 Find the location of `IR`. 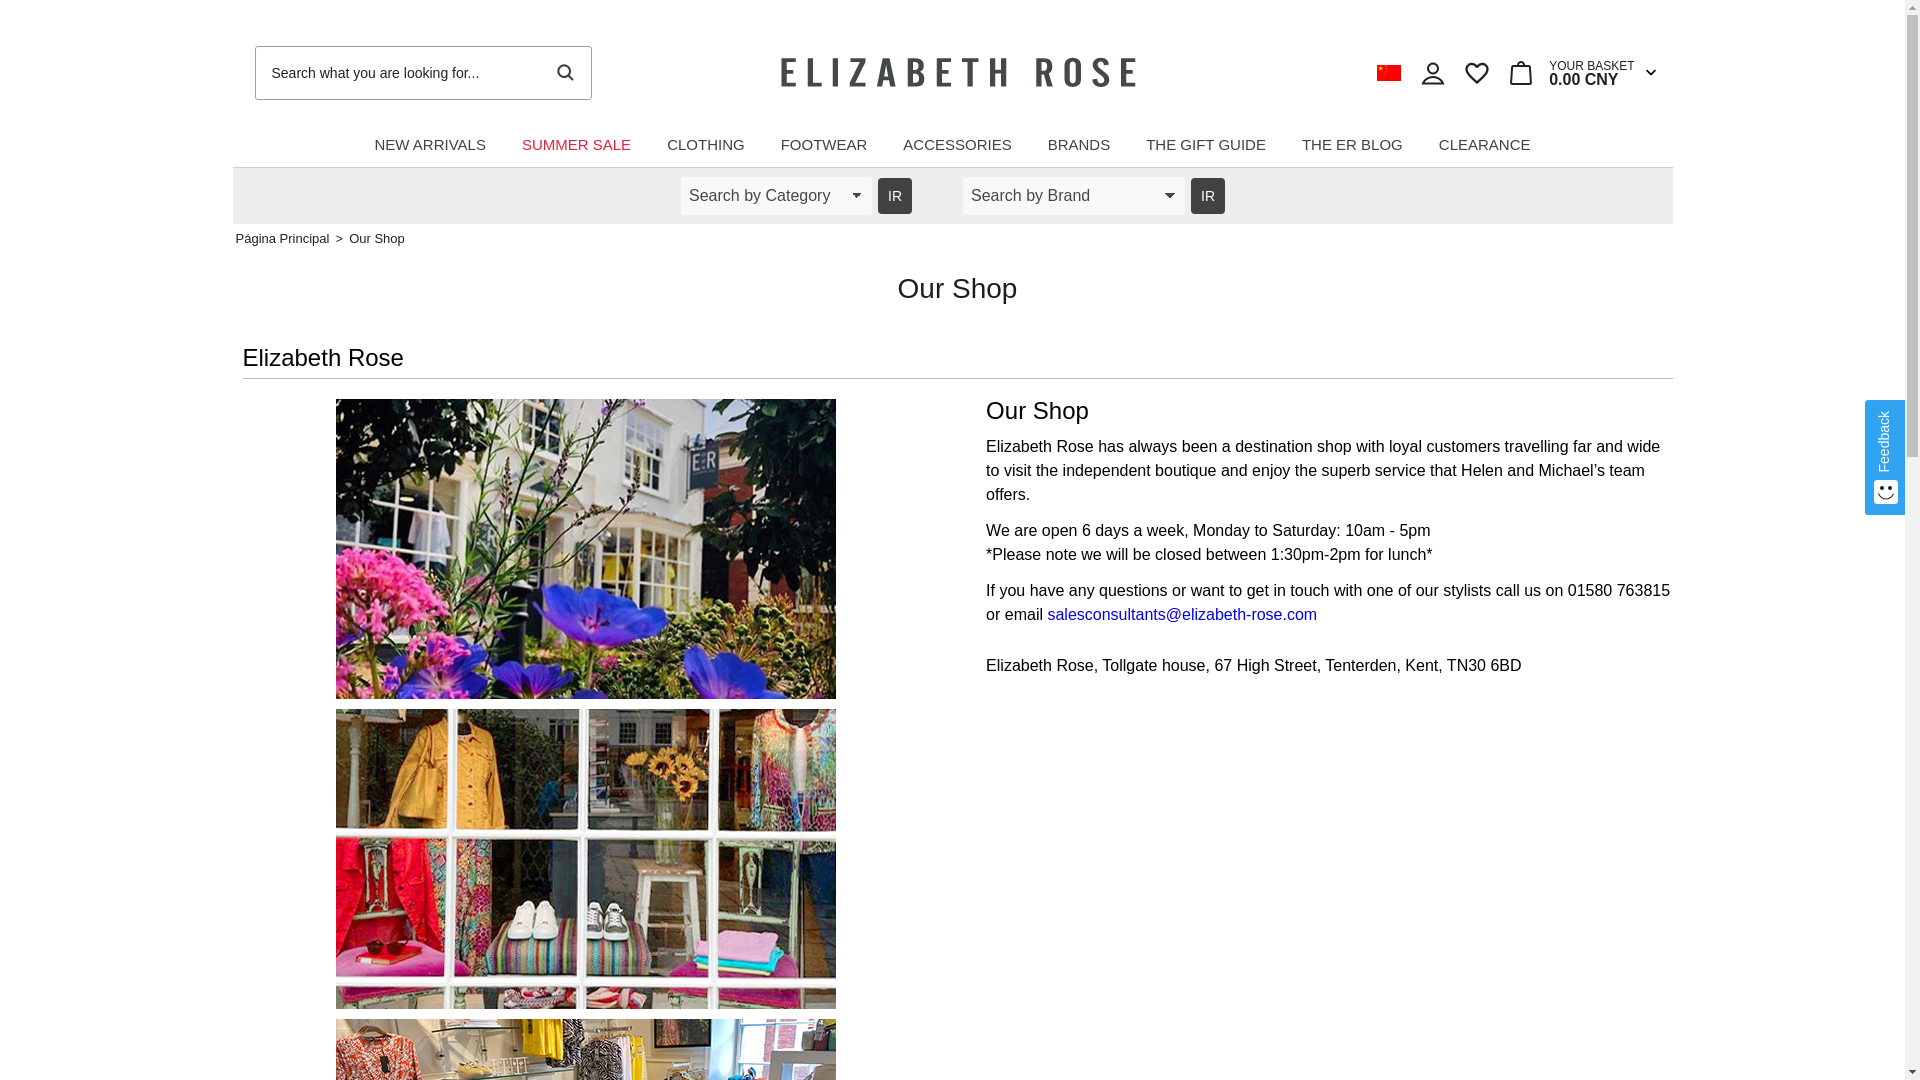

IR is located at coordinates (894, 196).